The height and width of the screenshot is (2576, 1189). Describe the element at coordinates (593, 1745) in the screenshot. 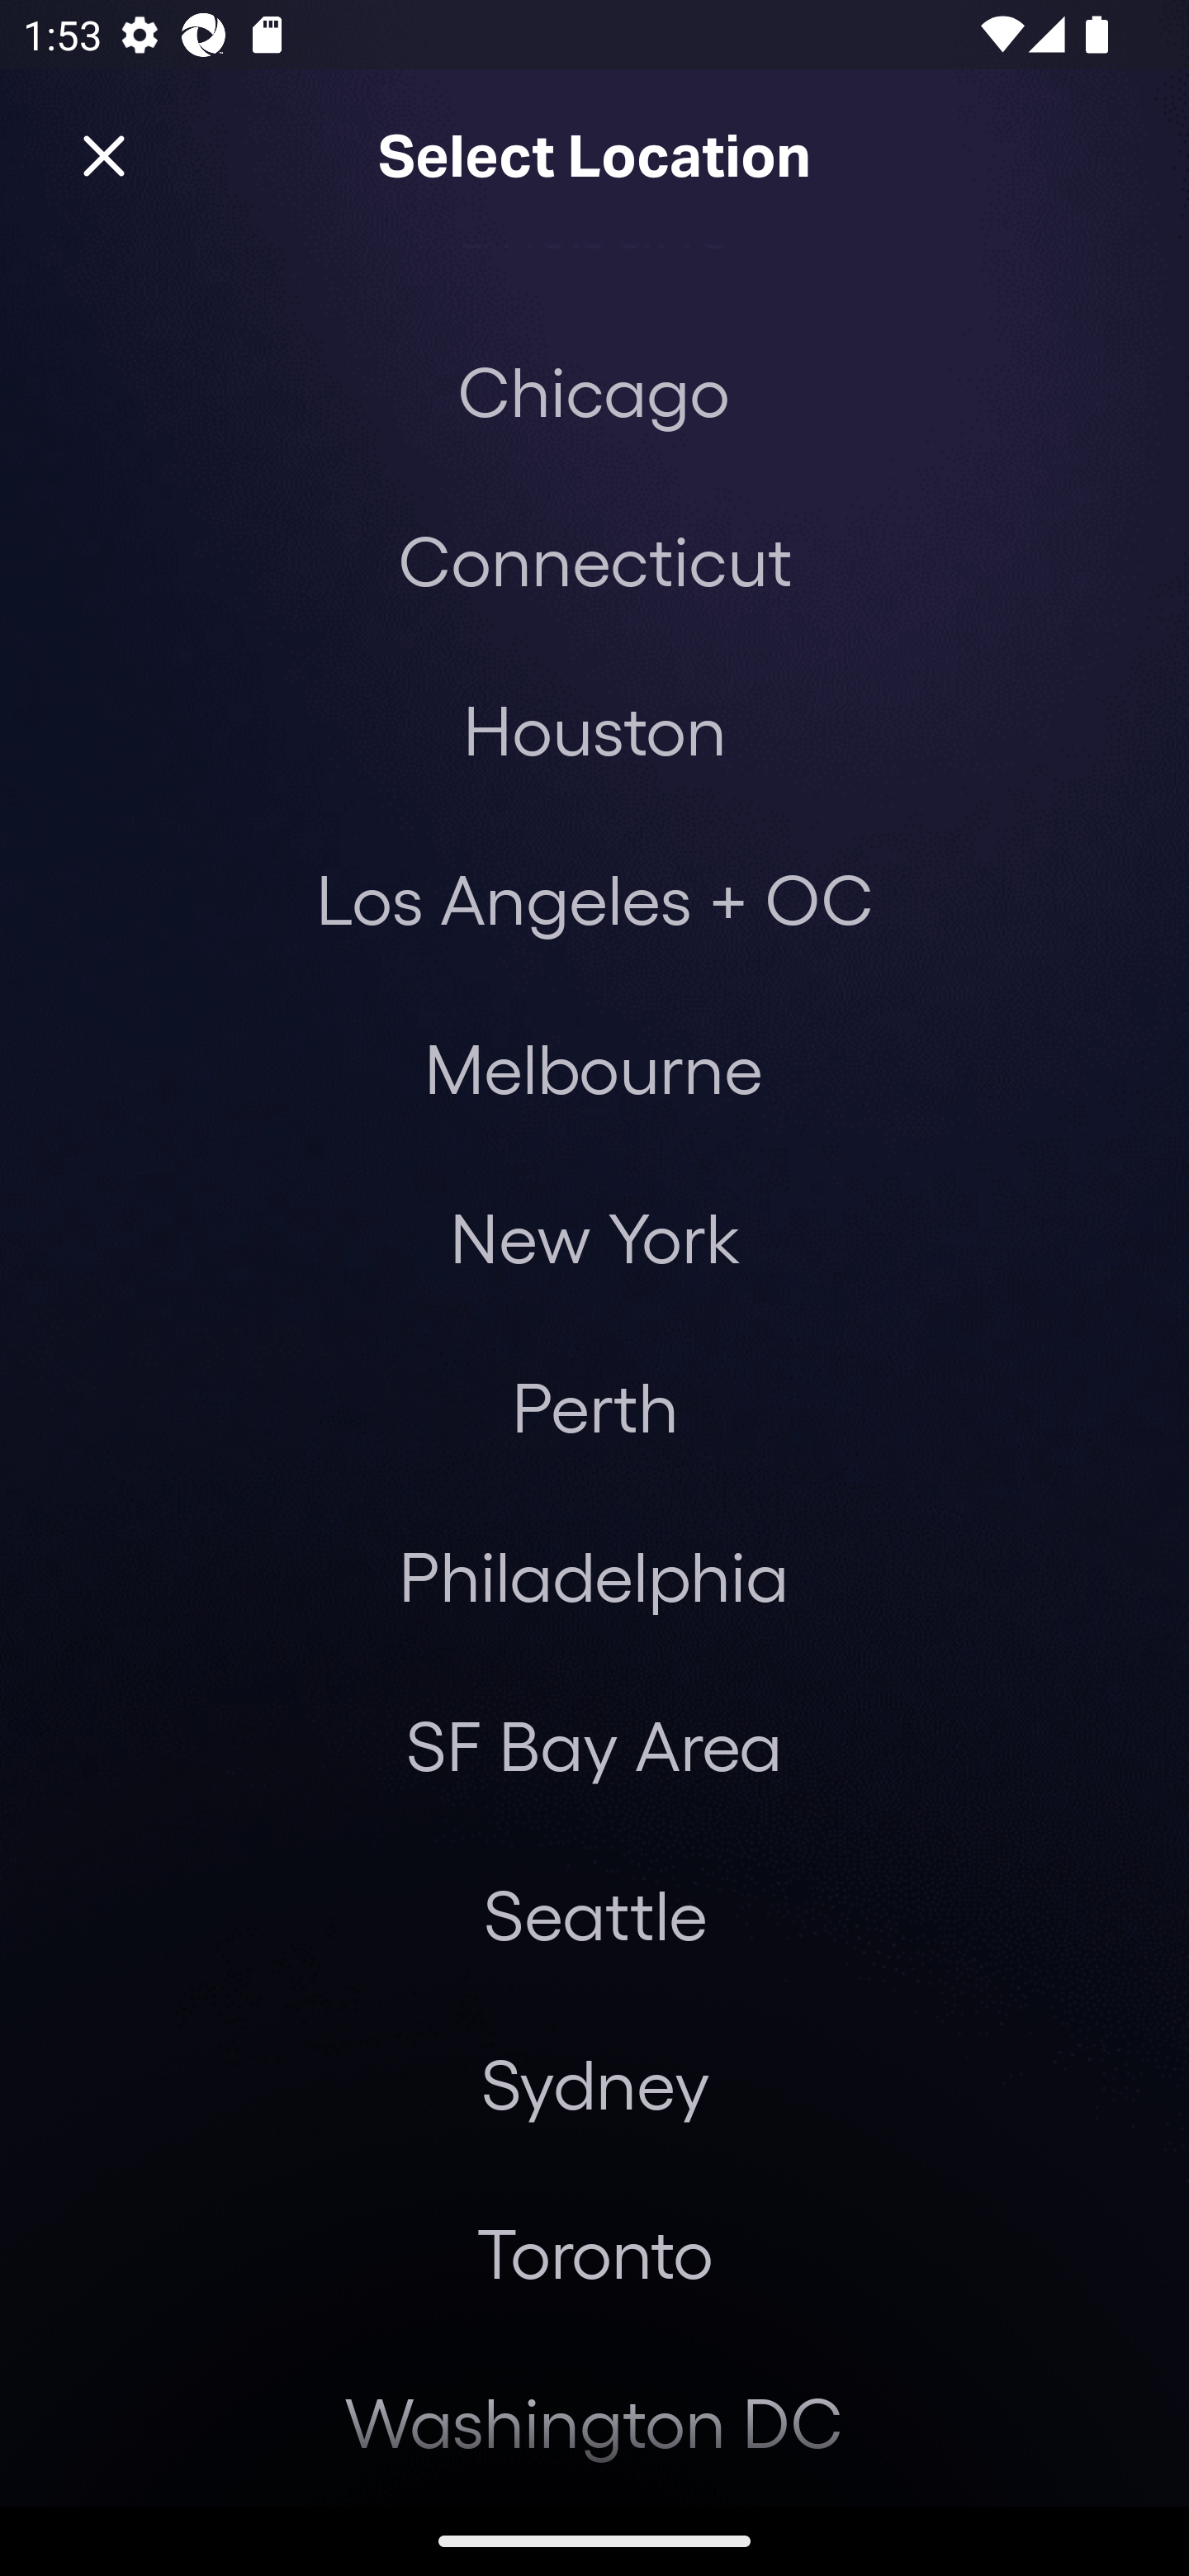

I see `SF Bay Area` at that location.